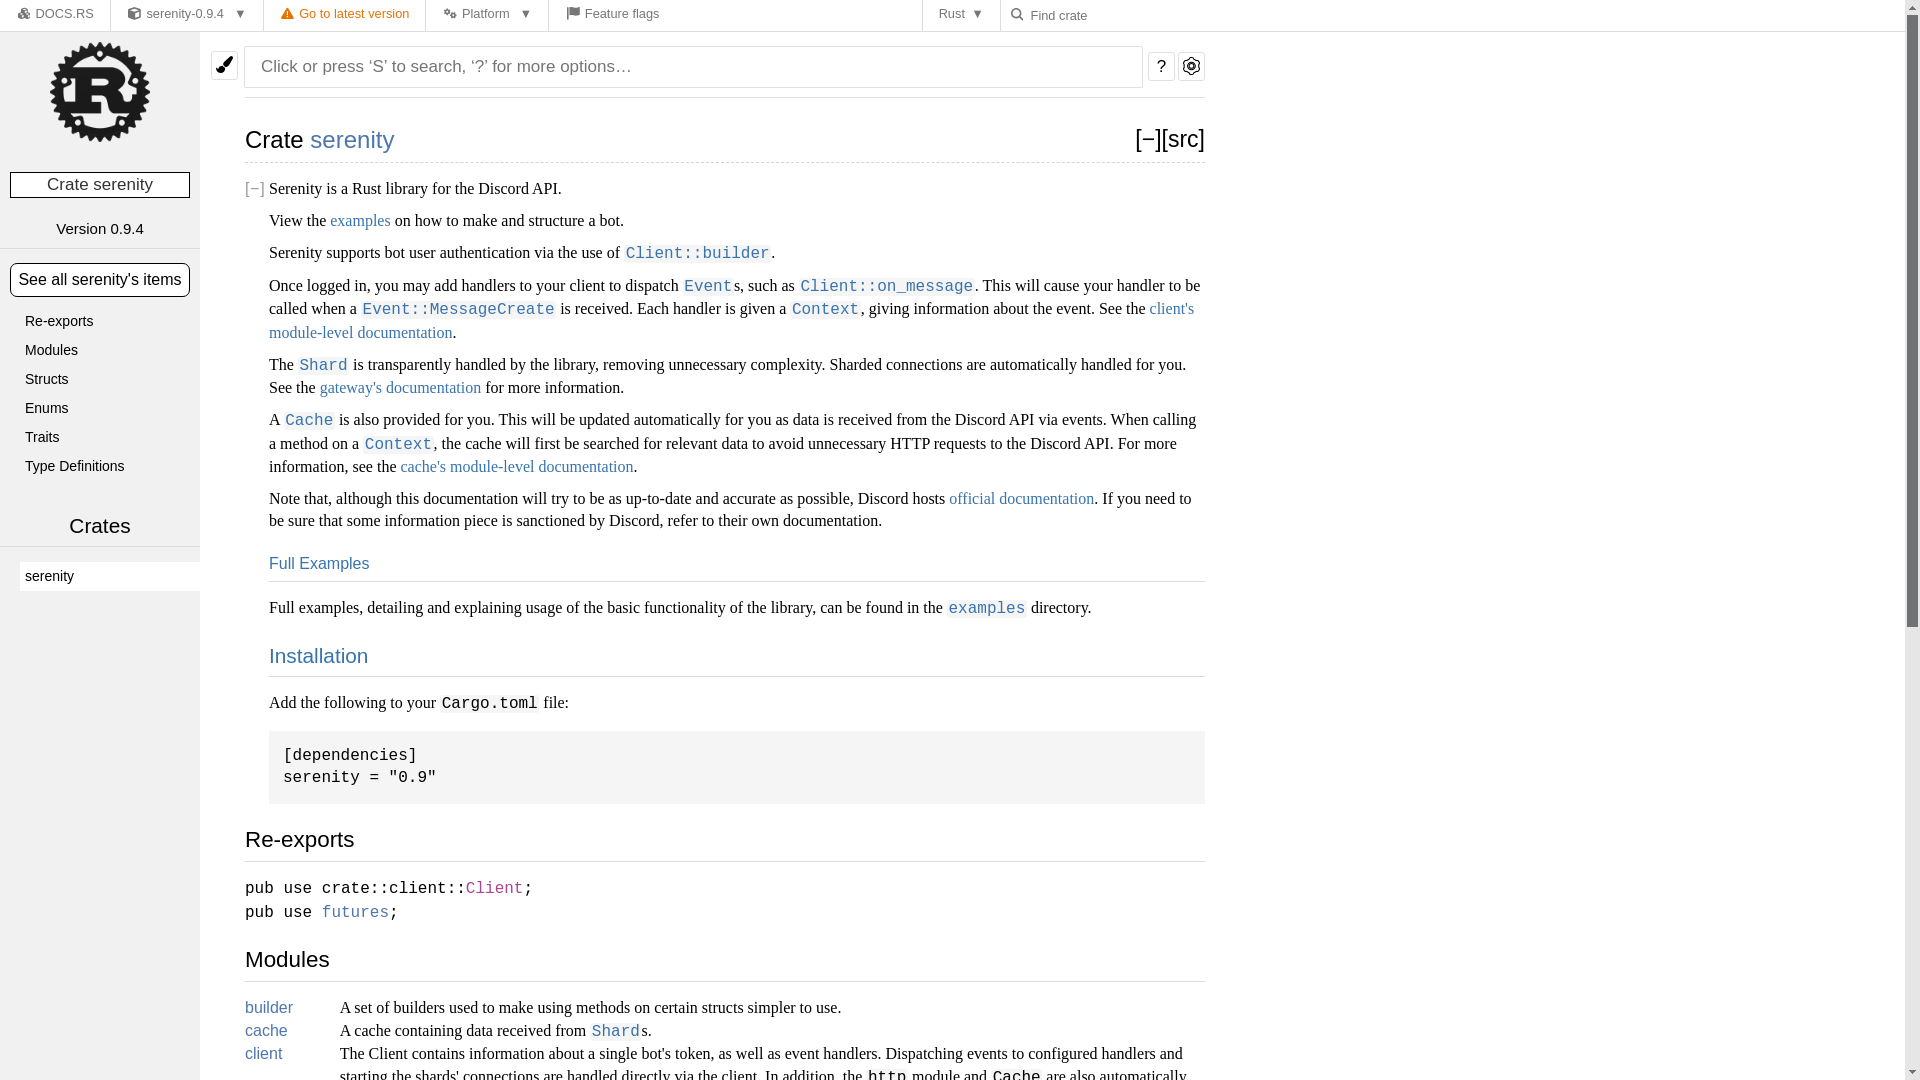 The image size is (1920, 1080). I want to click on struct serenity::client::Client, so click(495, 888).